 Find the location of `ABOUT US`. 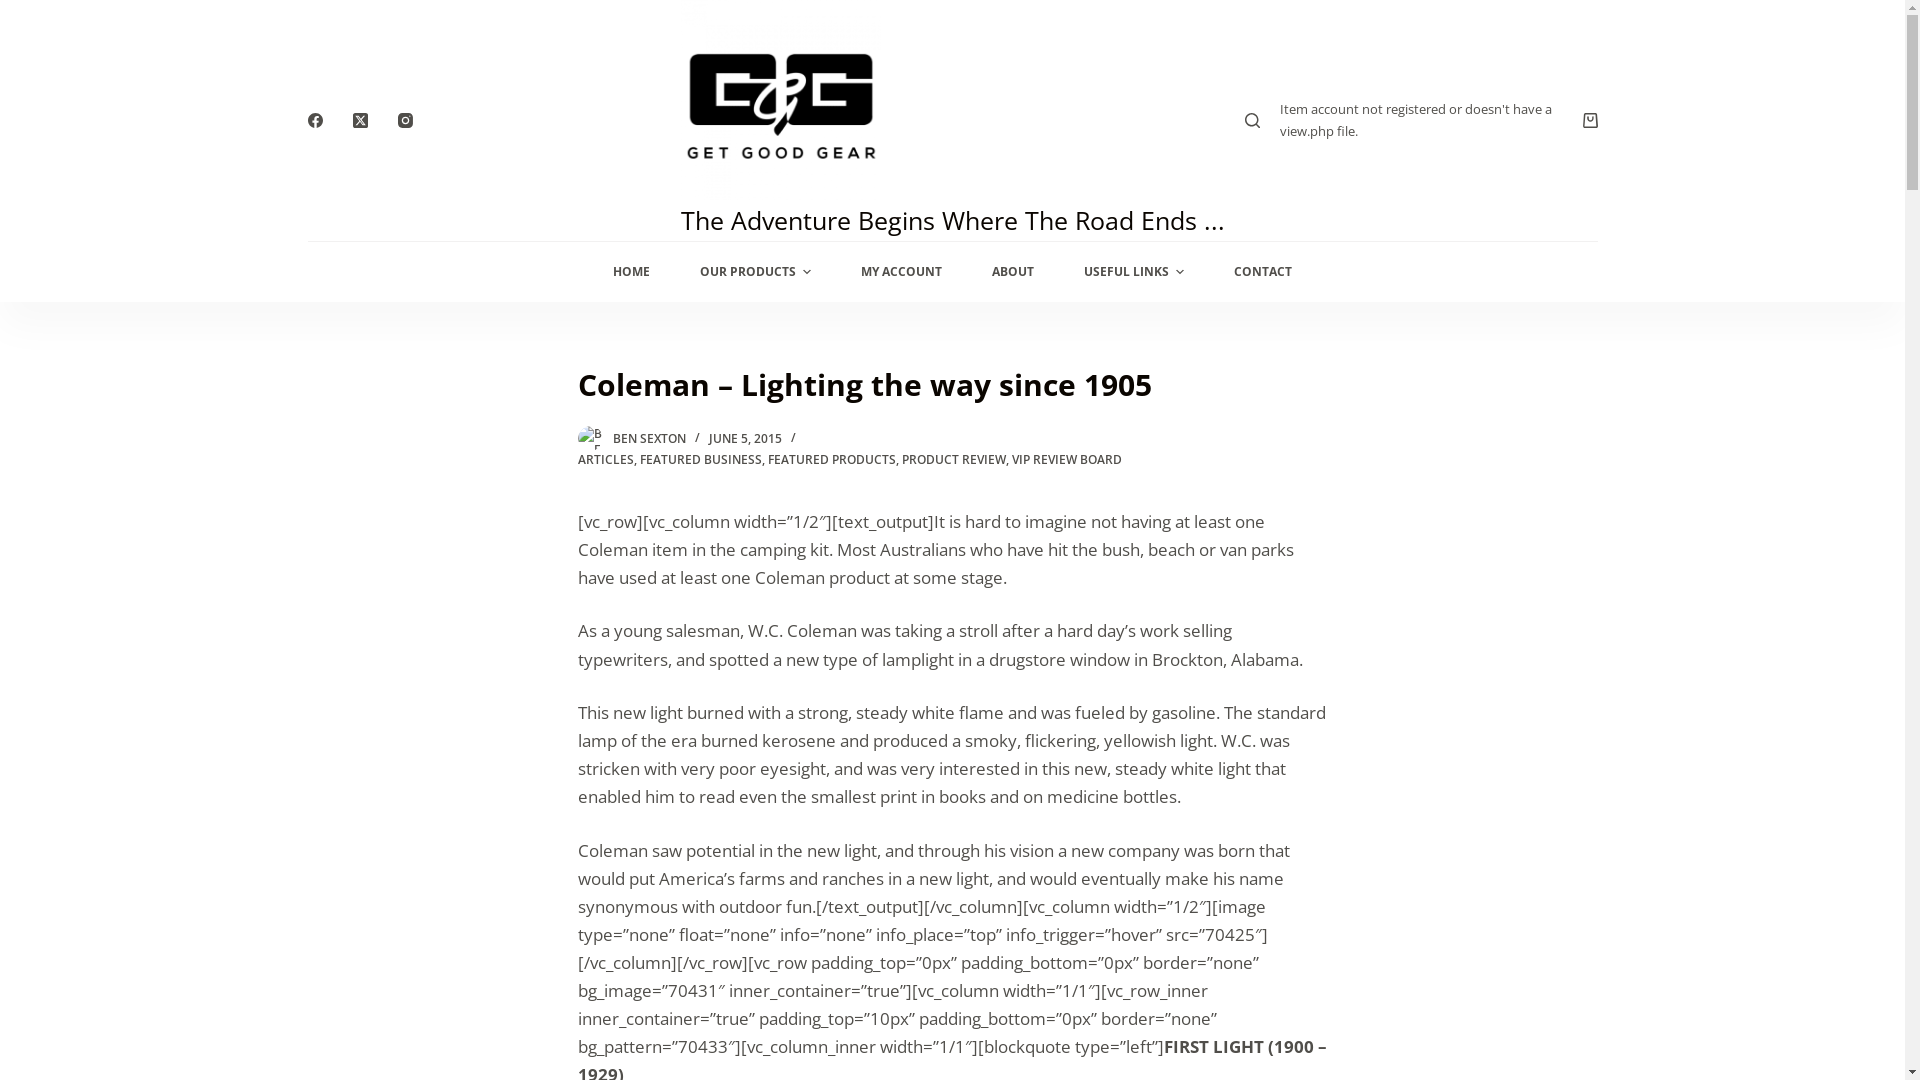

ABOUT US is located at coordinates (1461, 547).